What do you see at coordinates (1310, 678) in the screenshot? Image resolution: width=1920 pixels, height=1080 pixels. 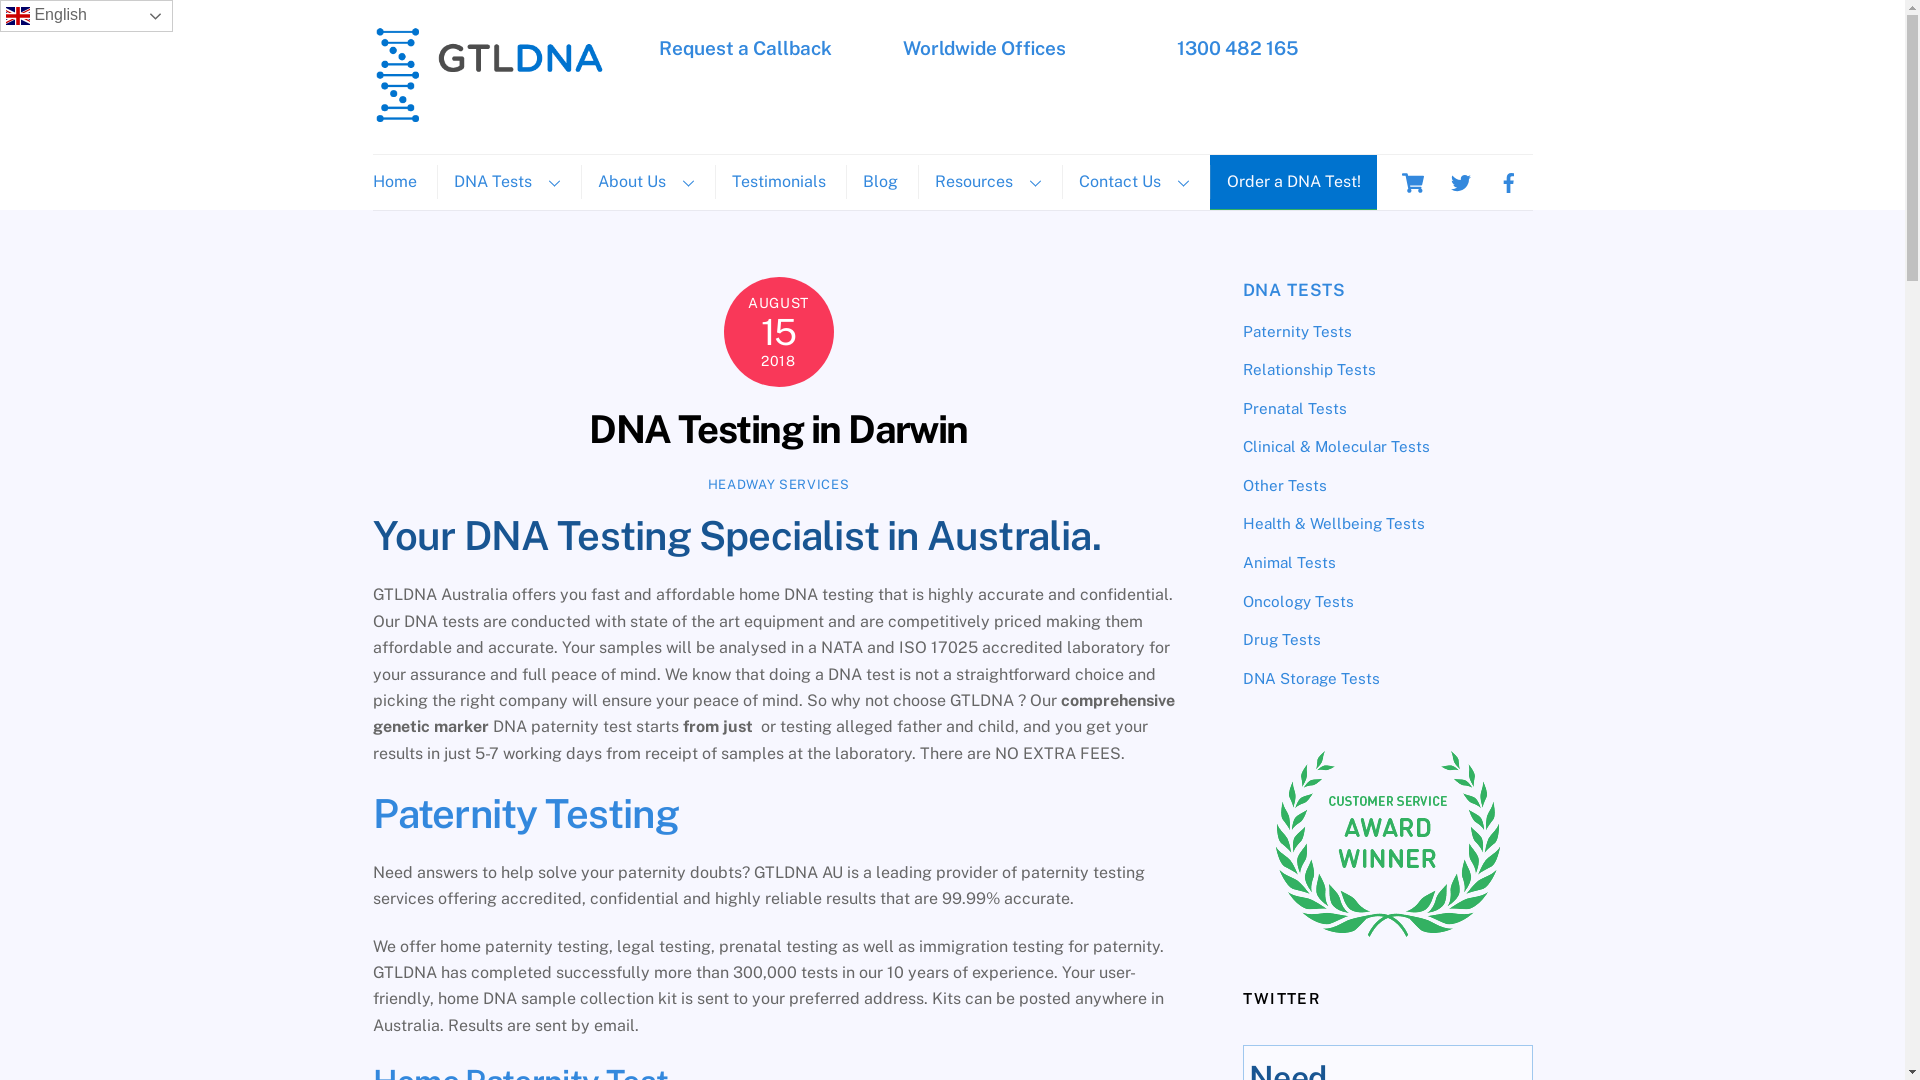 I see `DNA Storage Tests` at bounding box center [1310, 678].